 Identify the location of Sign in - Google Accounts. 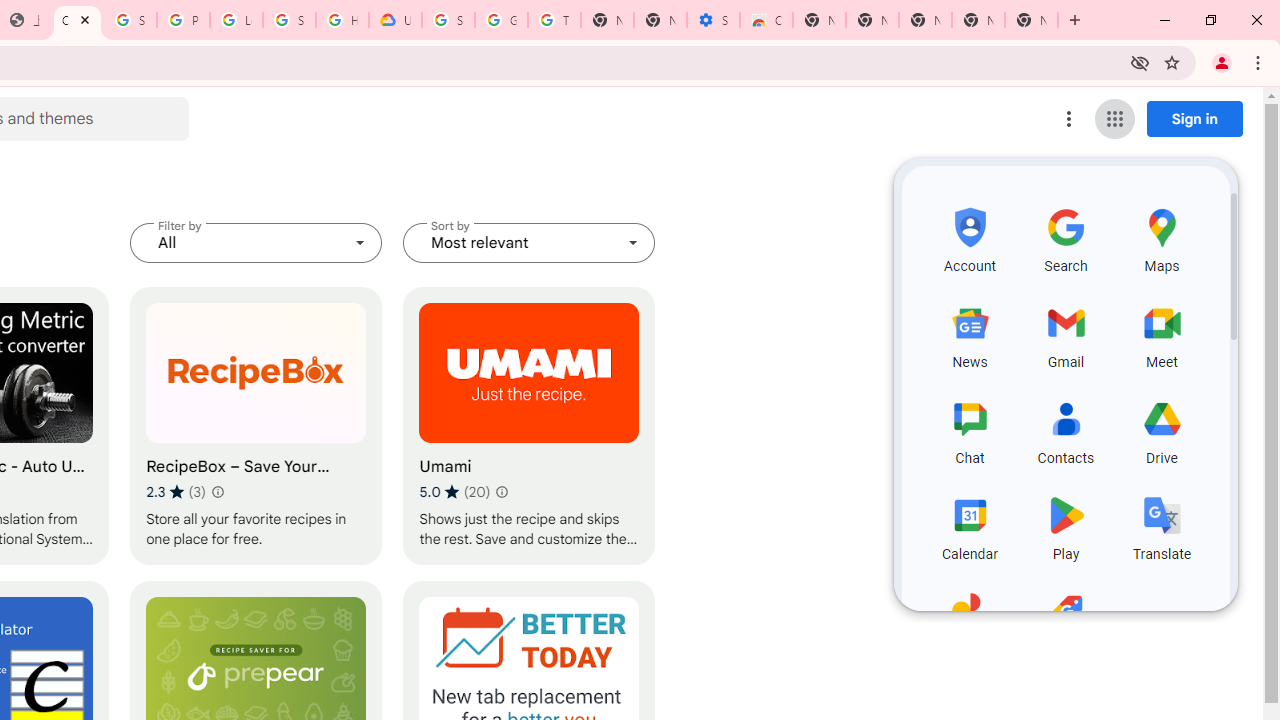
(289, 20).